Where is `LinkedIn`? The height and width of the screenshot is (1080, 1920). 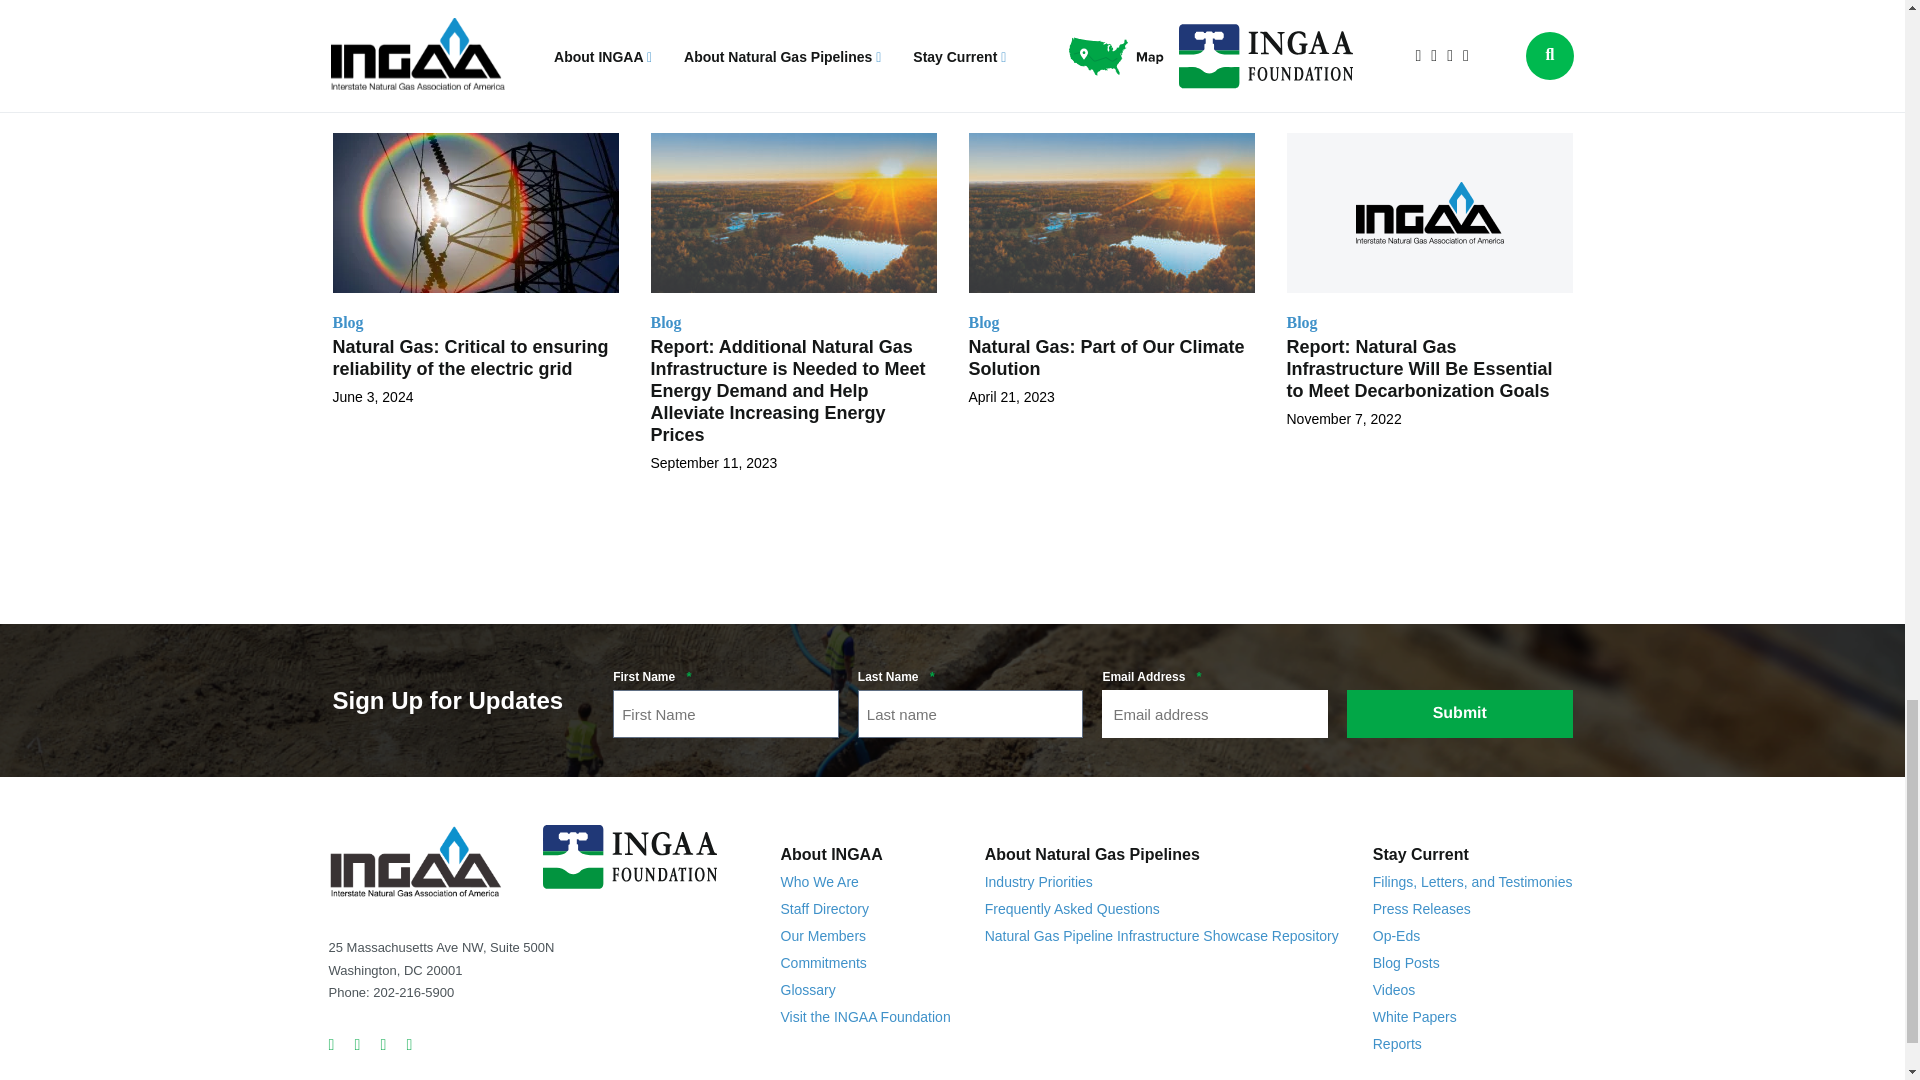 LinkedIn is located at coordinates (388, 1044).